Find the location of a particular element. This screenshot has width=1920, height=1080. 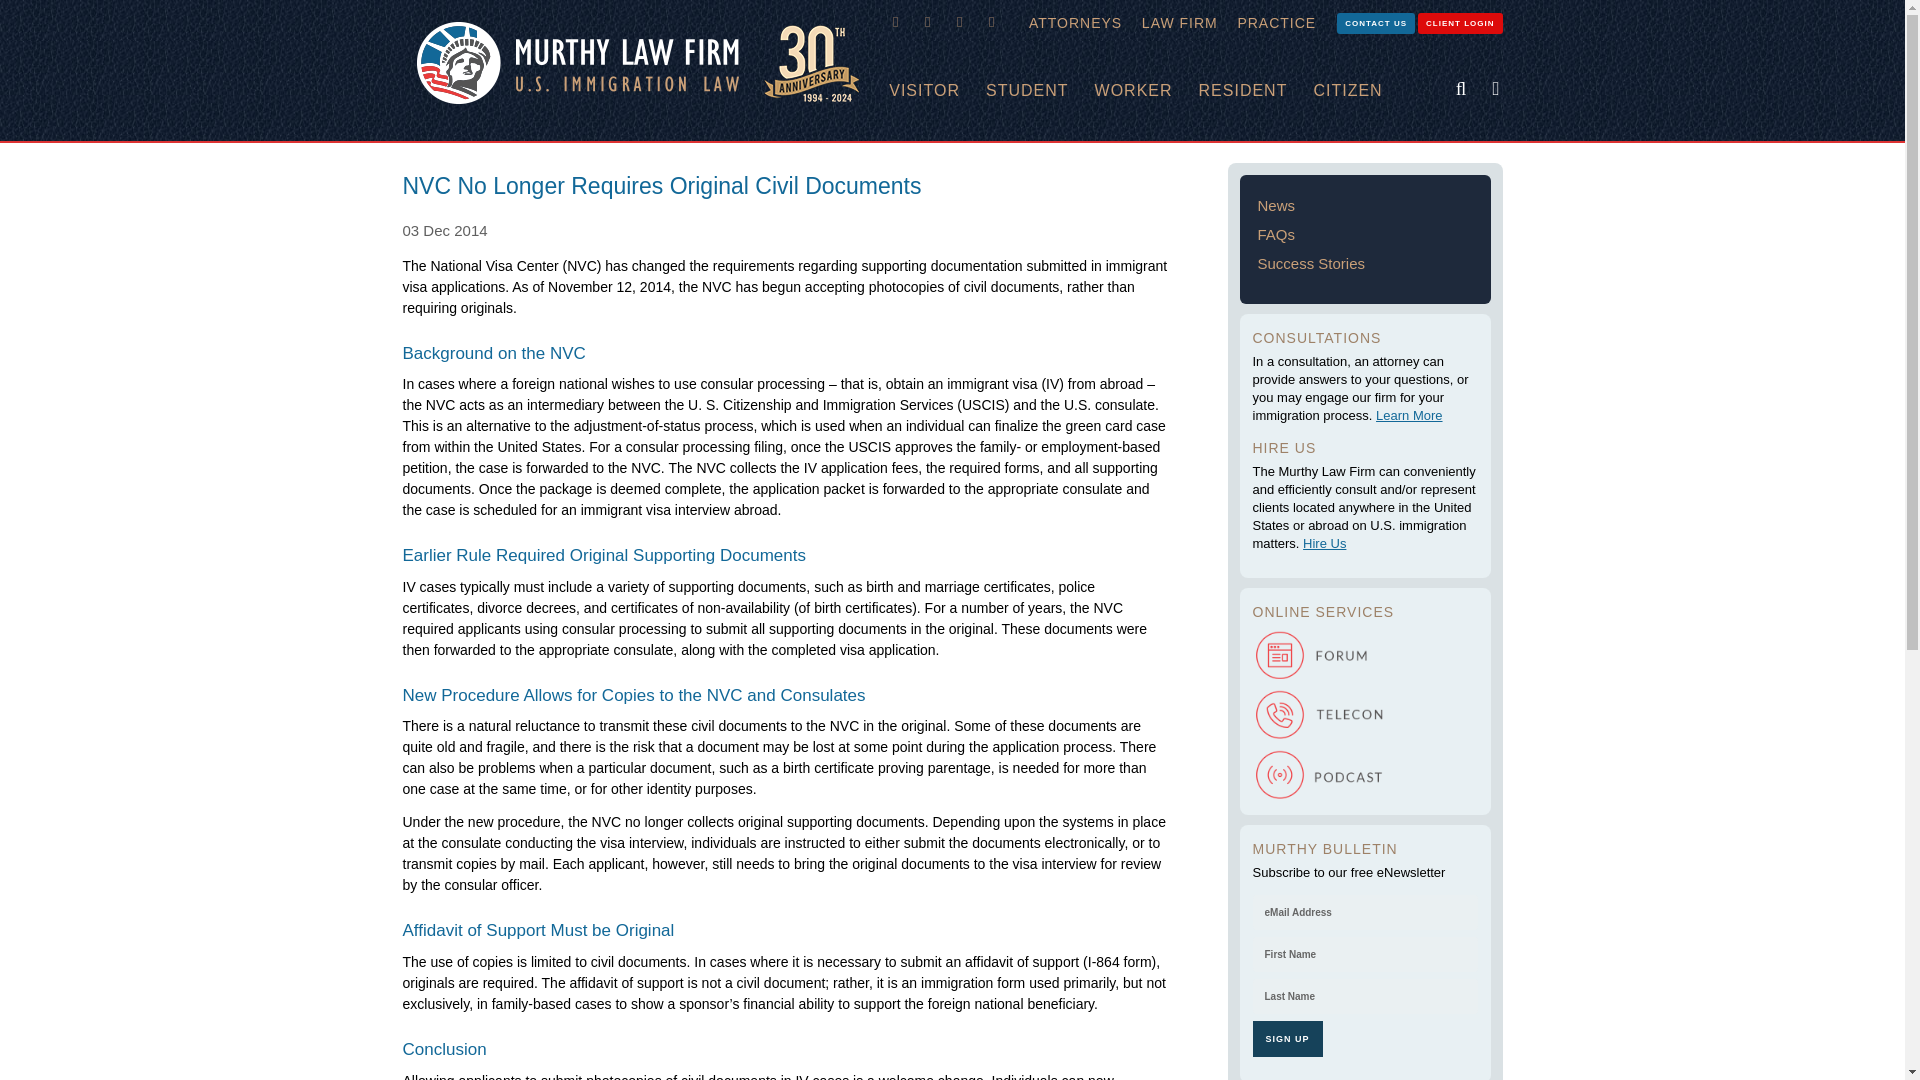

Sign up is located at coordinates (1286, 1038).